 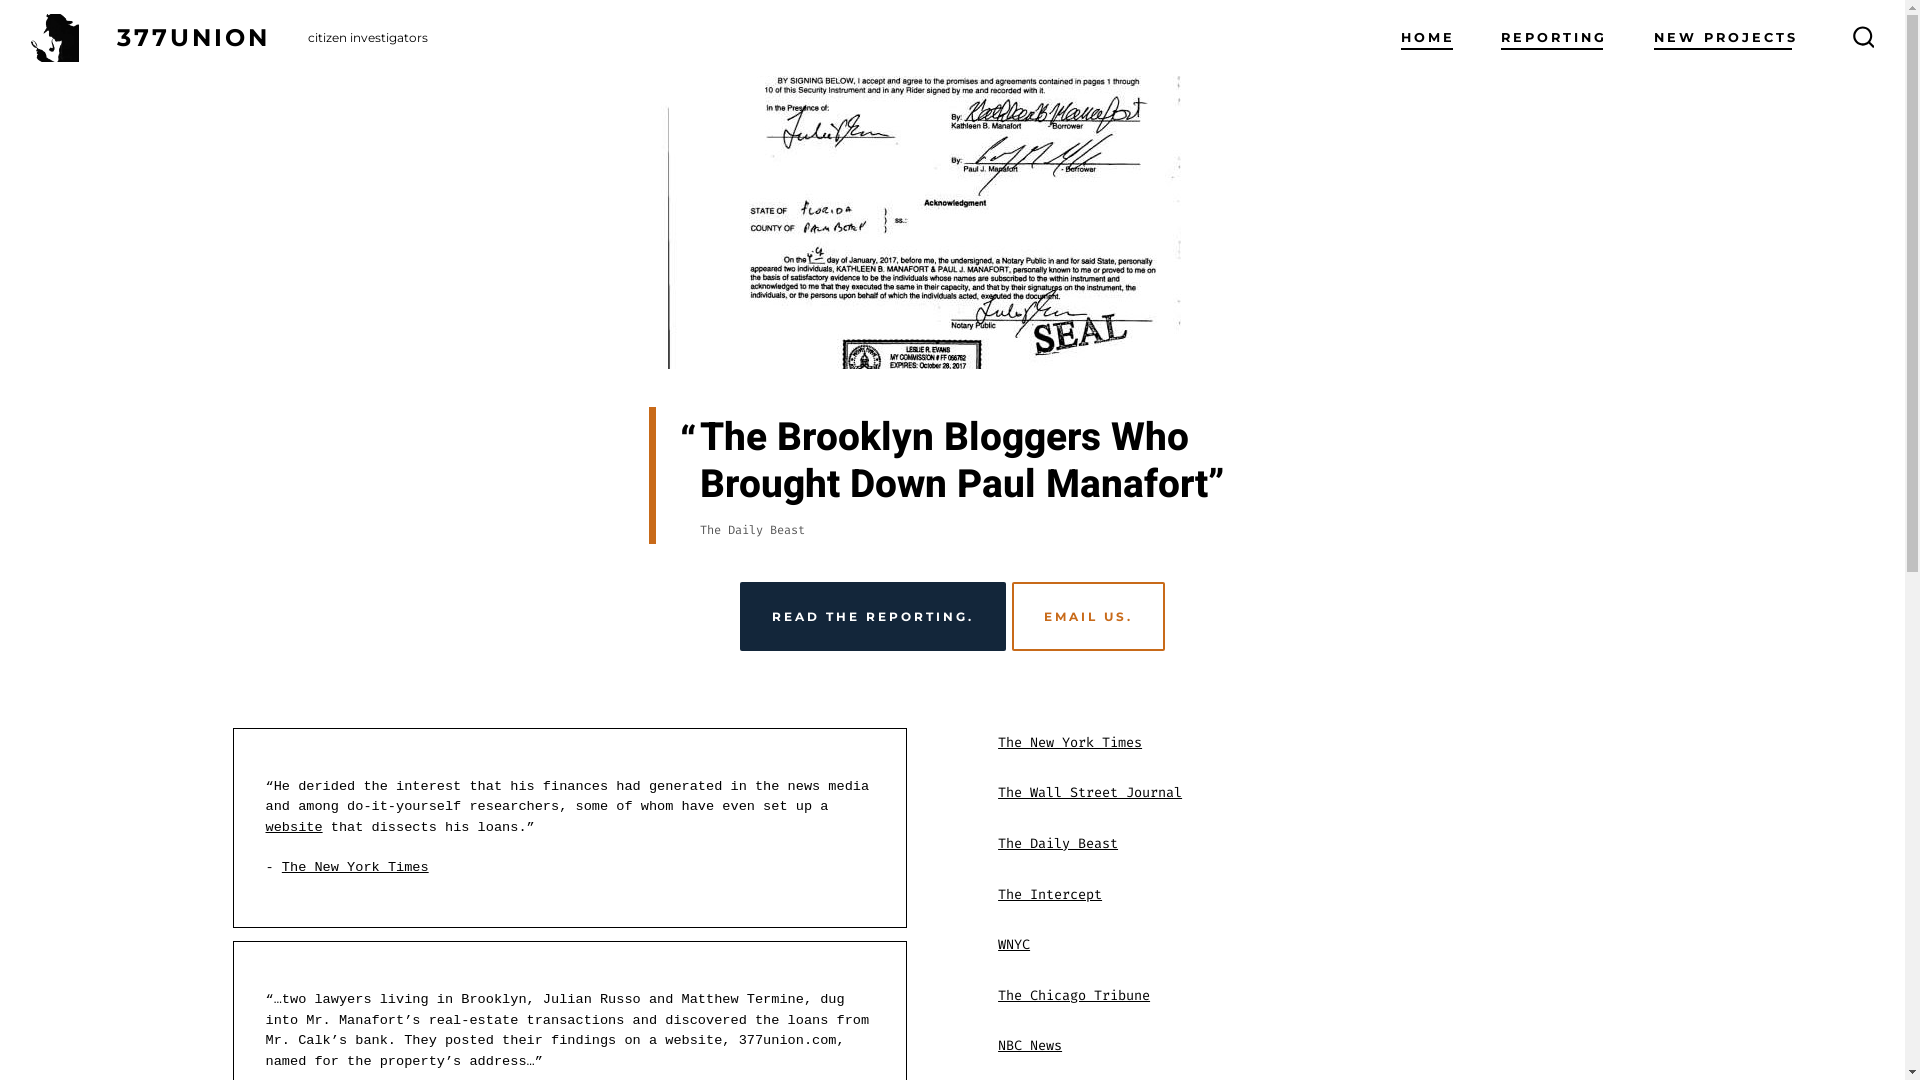 What do you see at coordinates (873, 617) in the screenshot?
I see `READ THE REPORTING.` at bounding box center [873, 617].